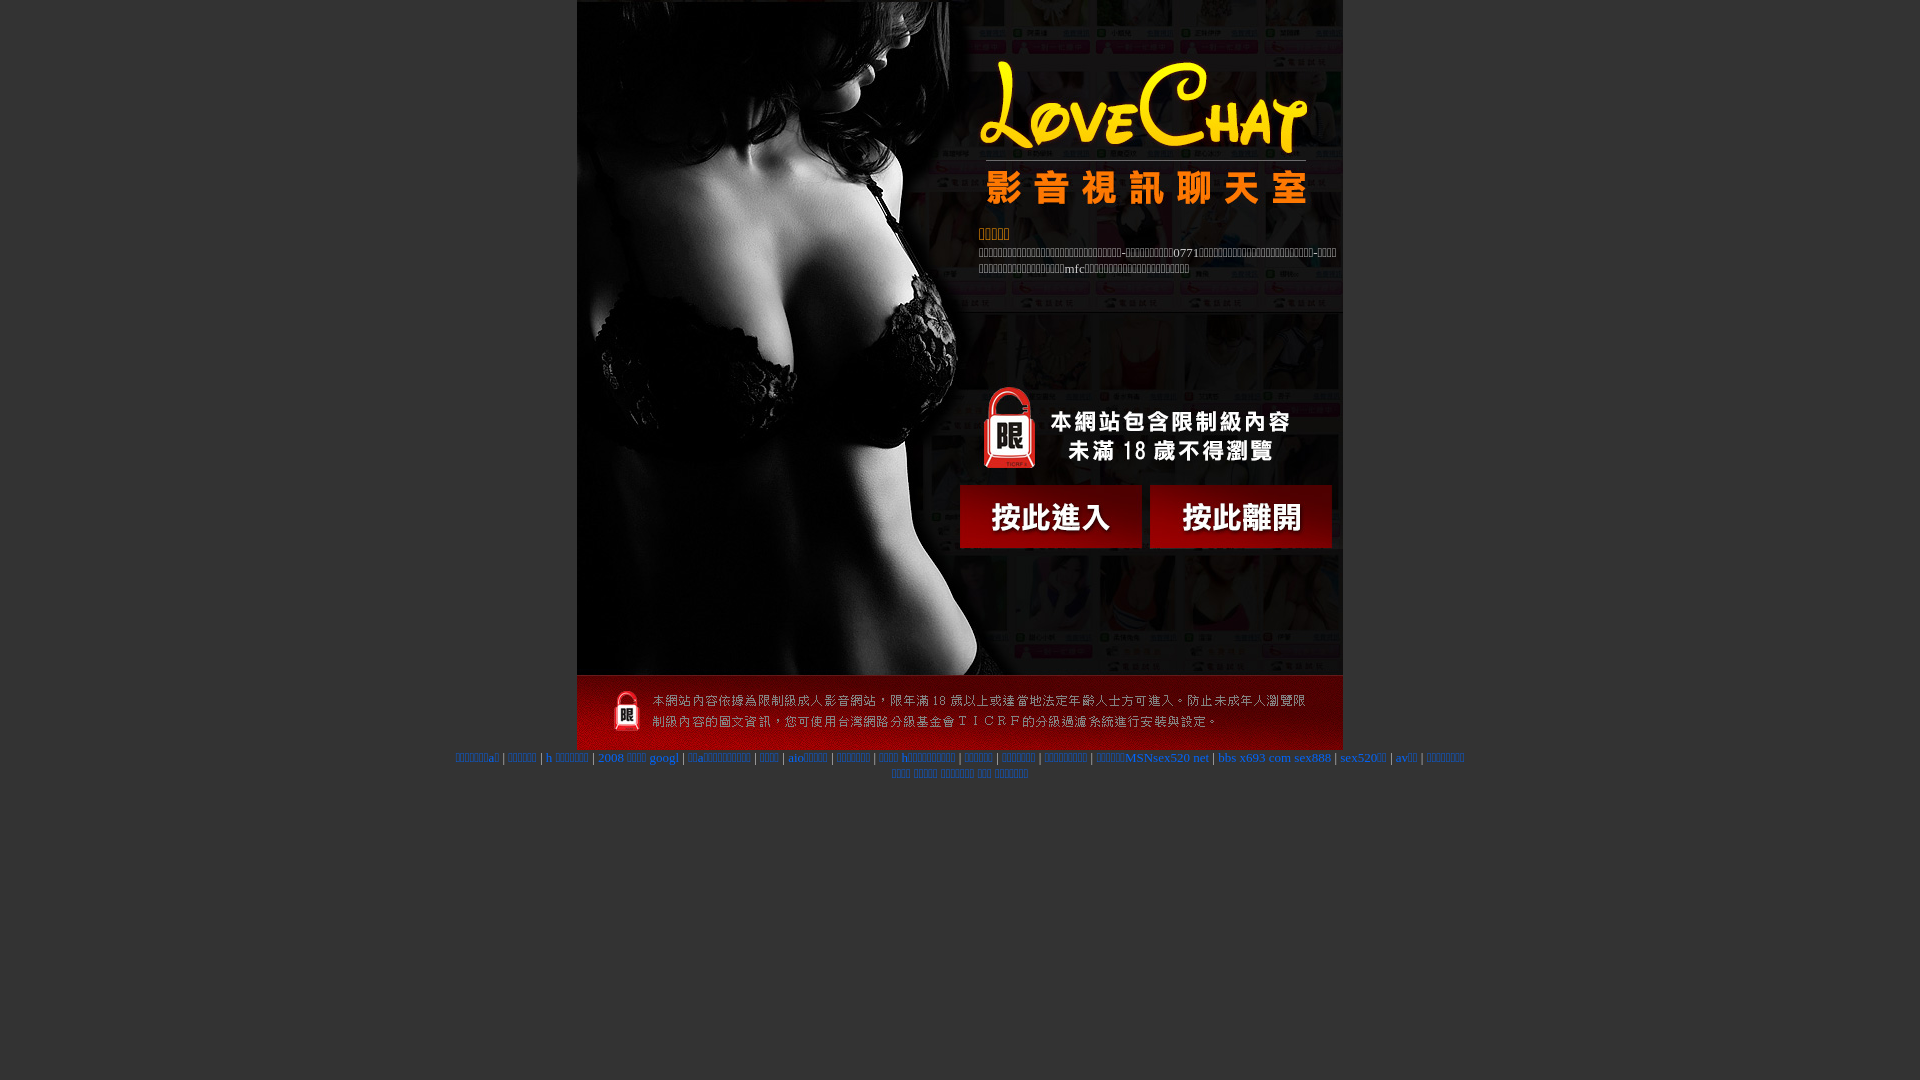 Image resolution: width=1920 pixels, height=1080 pixels. What do you see at coordinates (1181, 758) in the screenshot?
I see `sex520 net` at bounding box center [1181, 758].